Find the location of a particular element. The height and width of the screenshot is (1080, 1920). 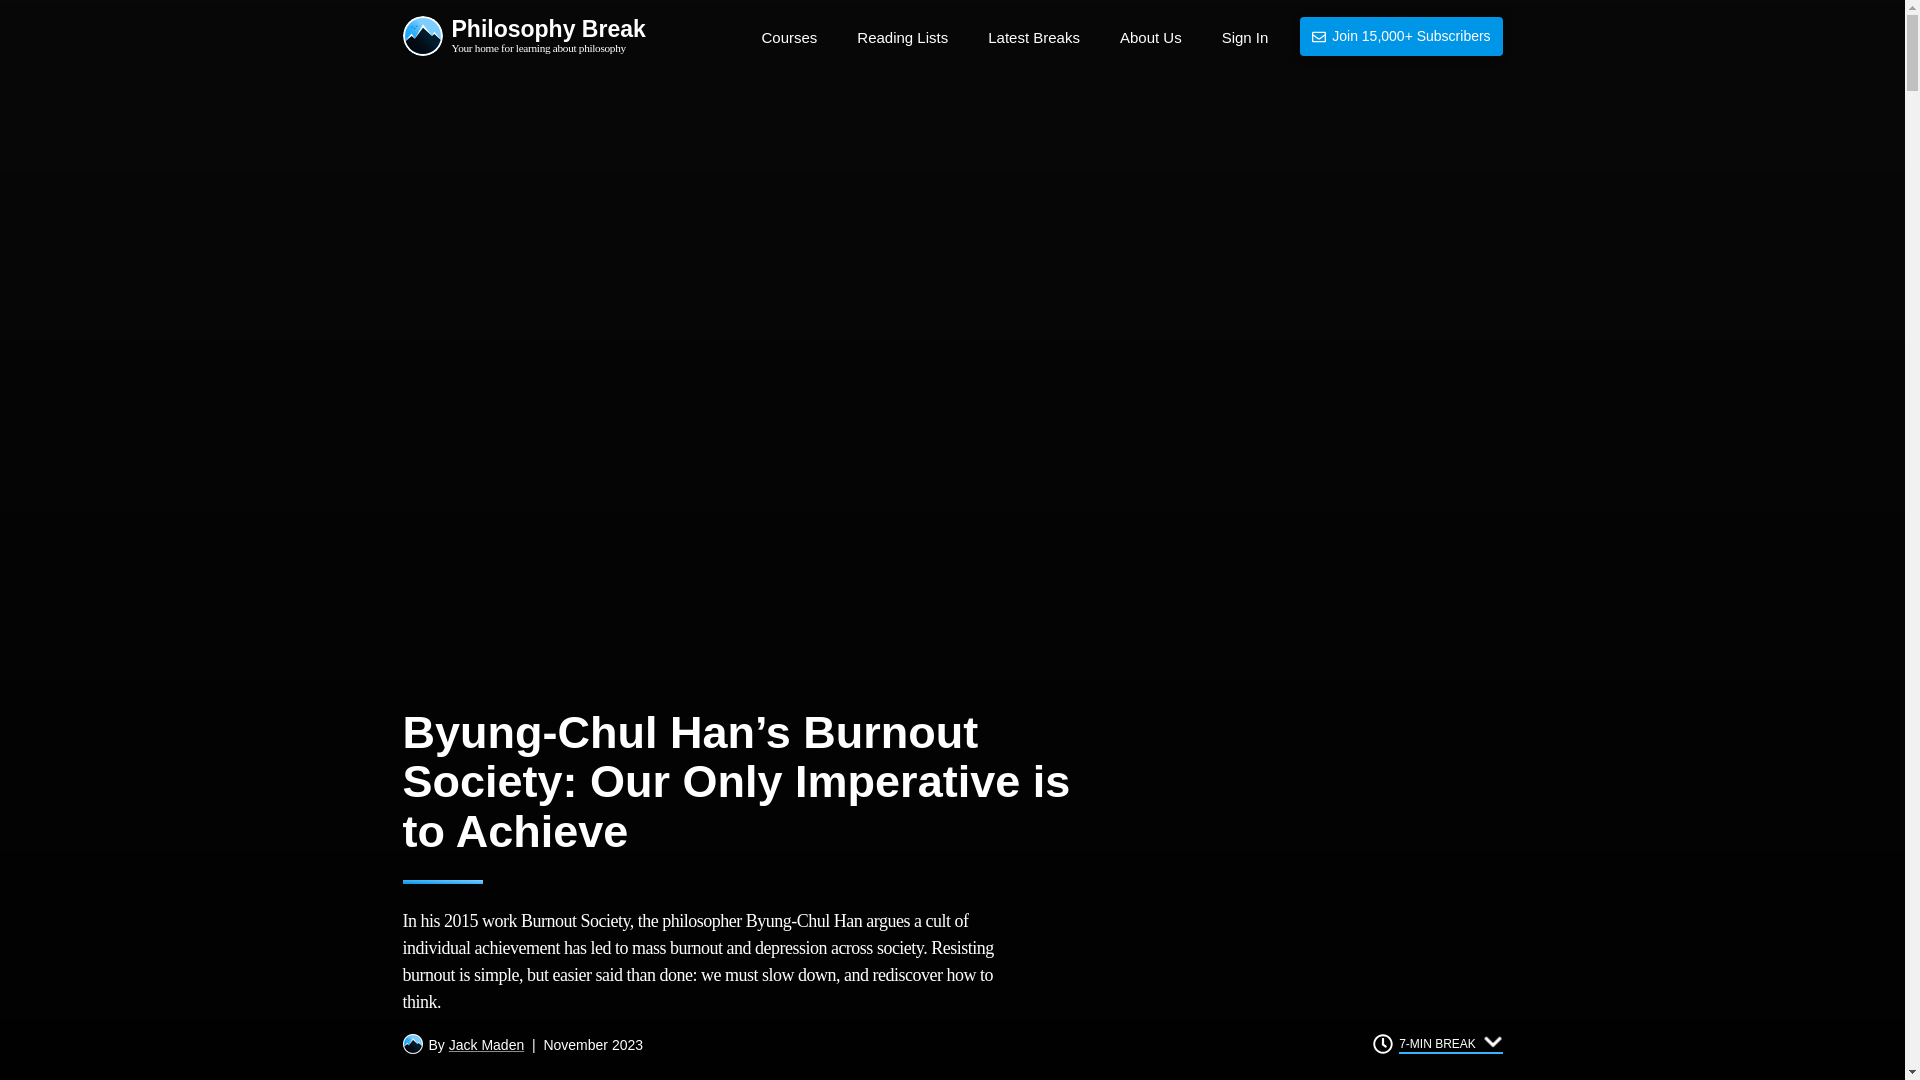

Courses is located at coordinates (788, 38).